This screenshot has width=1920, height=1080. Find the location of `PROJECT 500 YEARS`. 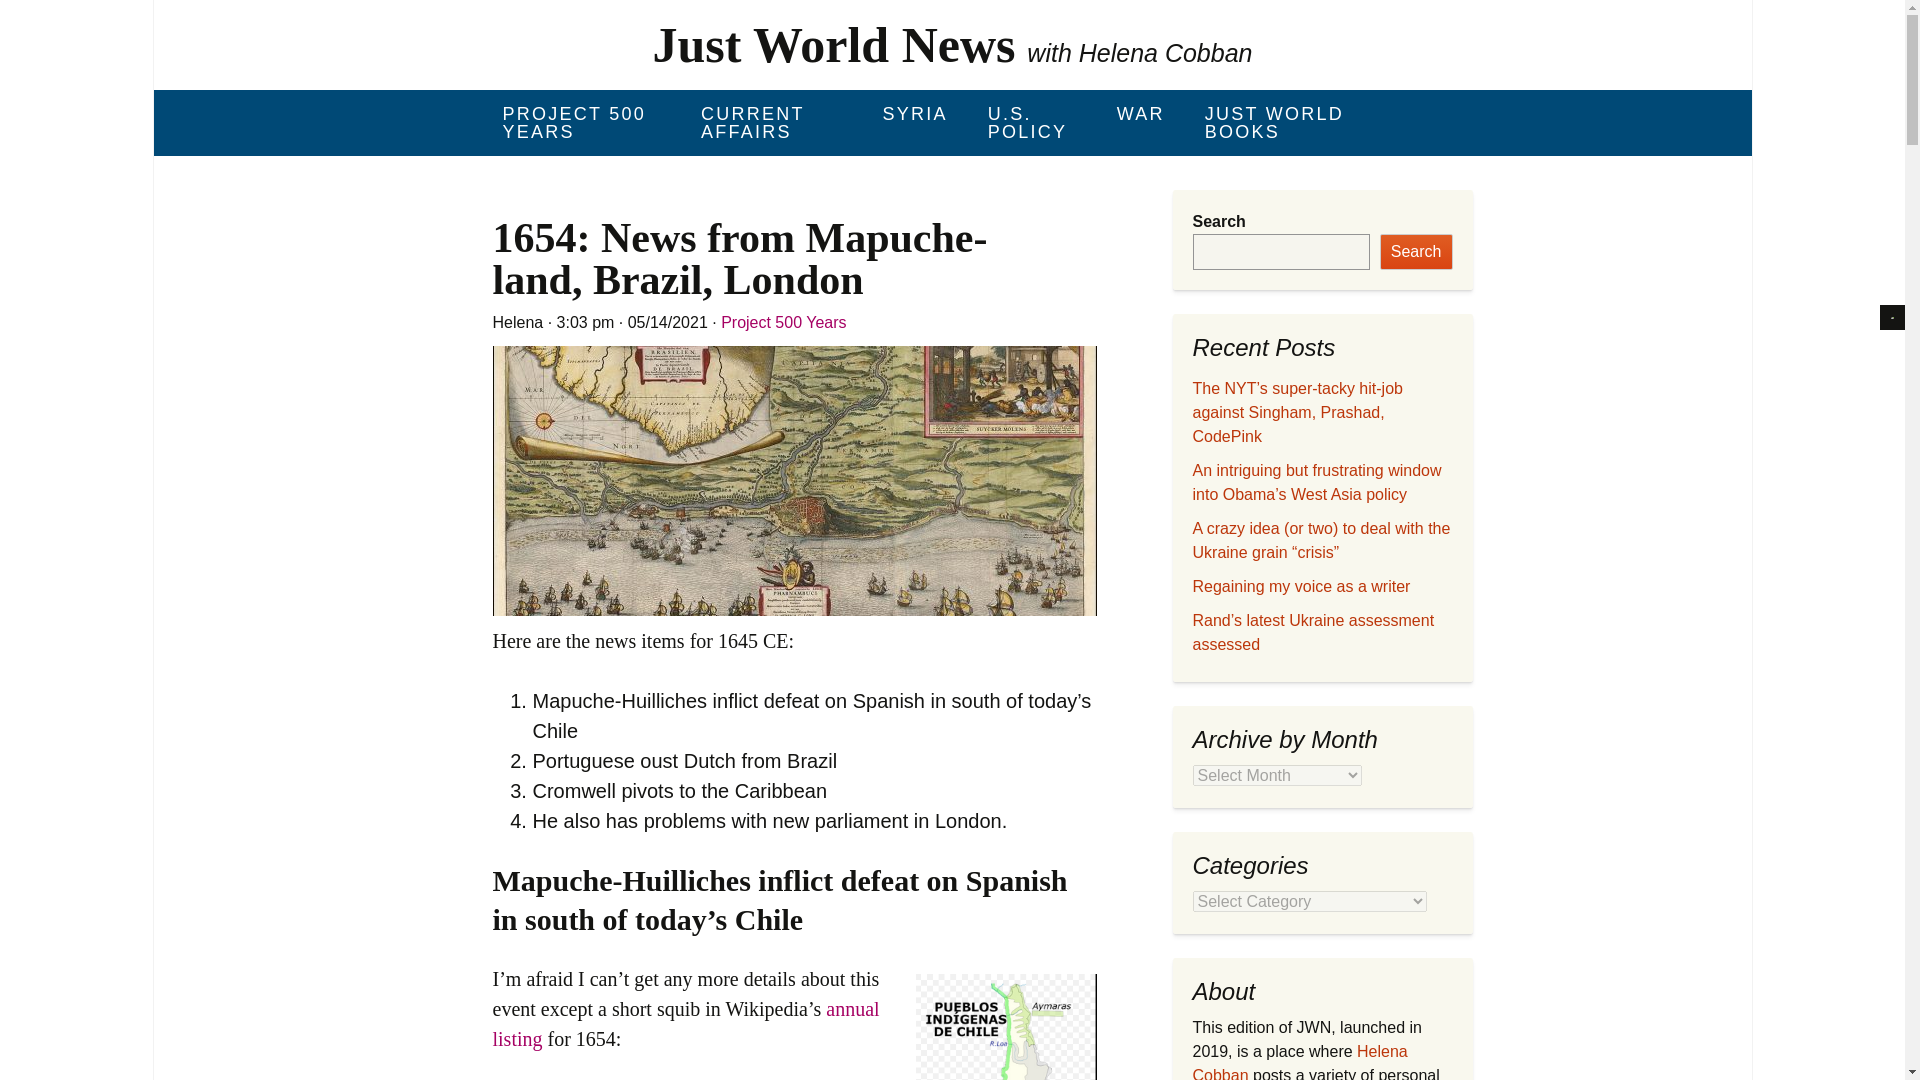

PROJECT 500 YEARS is located at coordinates (580, 122).